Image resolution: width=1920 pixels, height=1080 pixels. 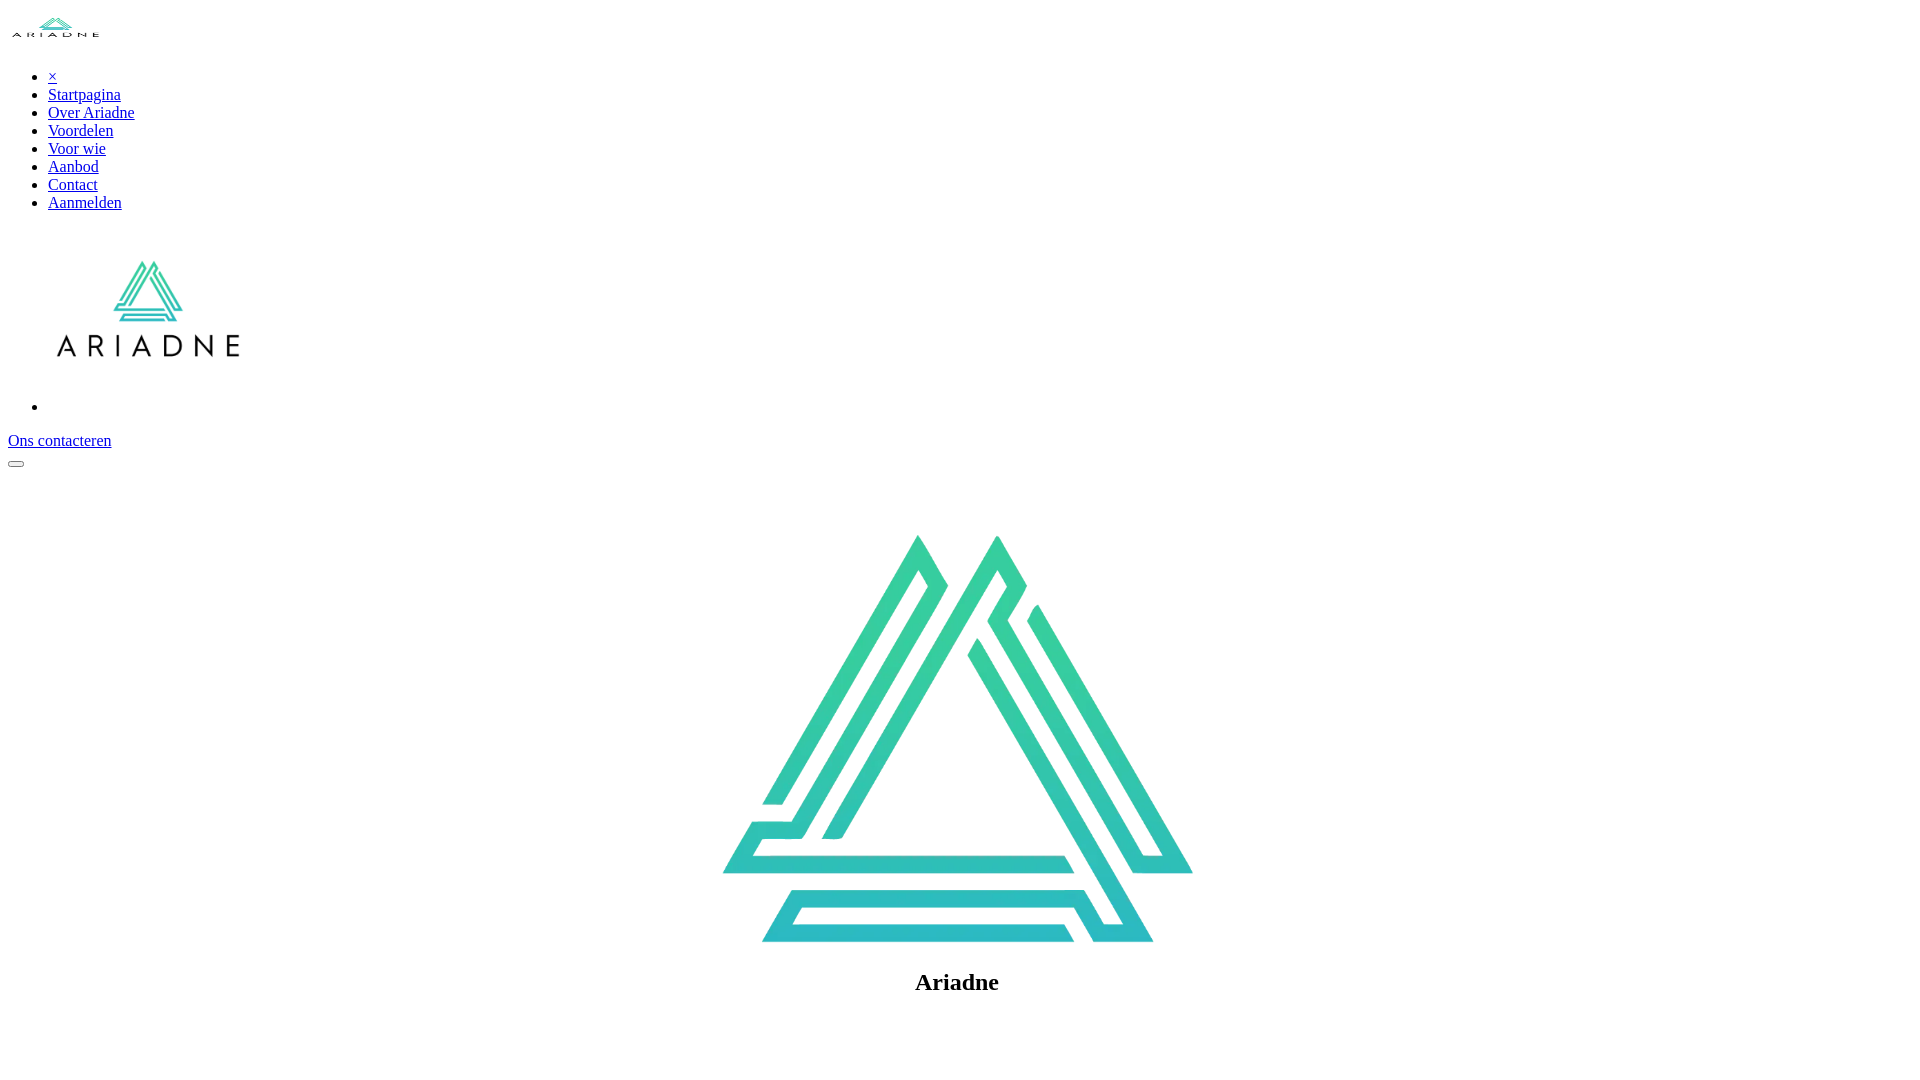 I want to click on Over Ariadne, so click(x=92, y=112).